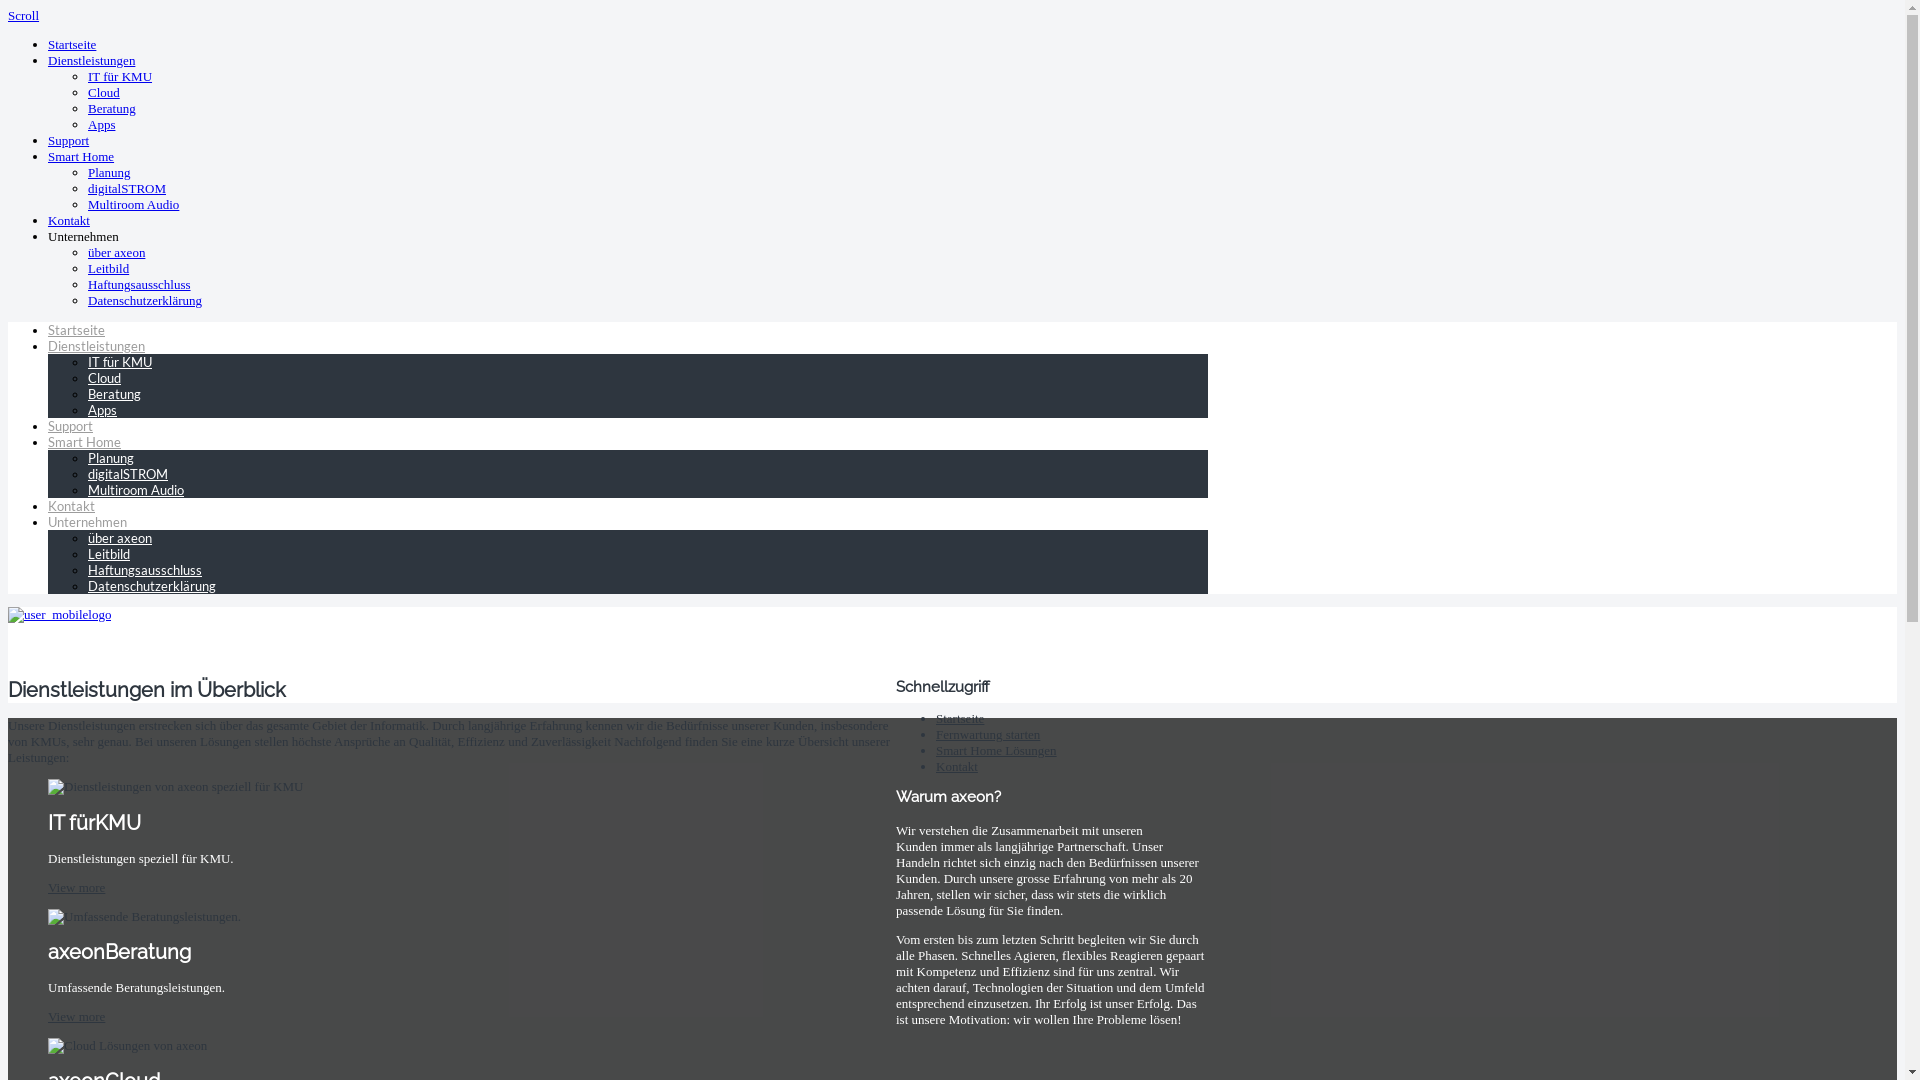 This screenshot has width=1920, height=1080. Describe the element at coordinates (136, 490) in the screenshot. I see `Multiroom Audio` at that location.